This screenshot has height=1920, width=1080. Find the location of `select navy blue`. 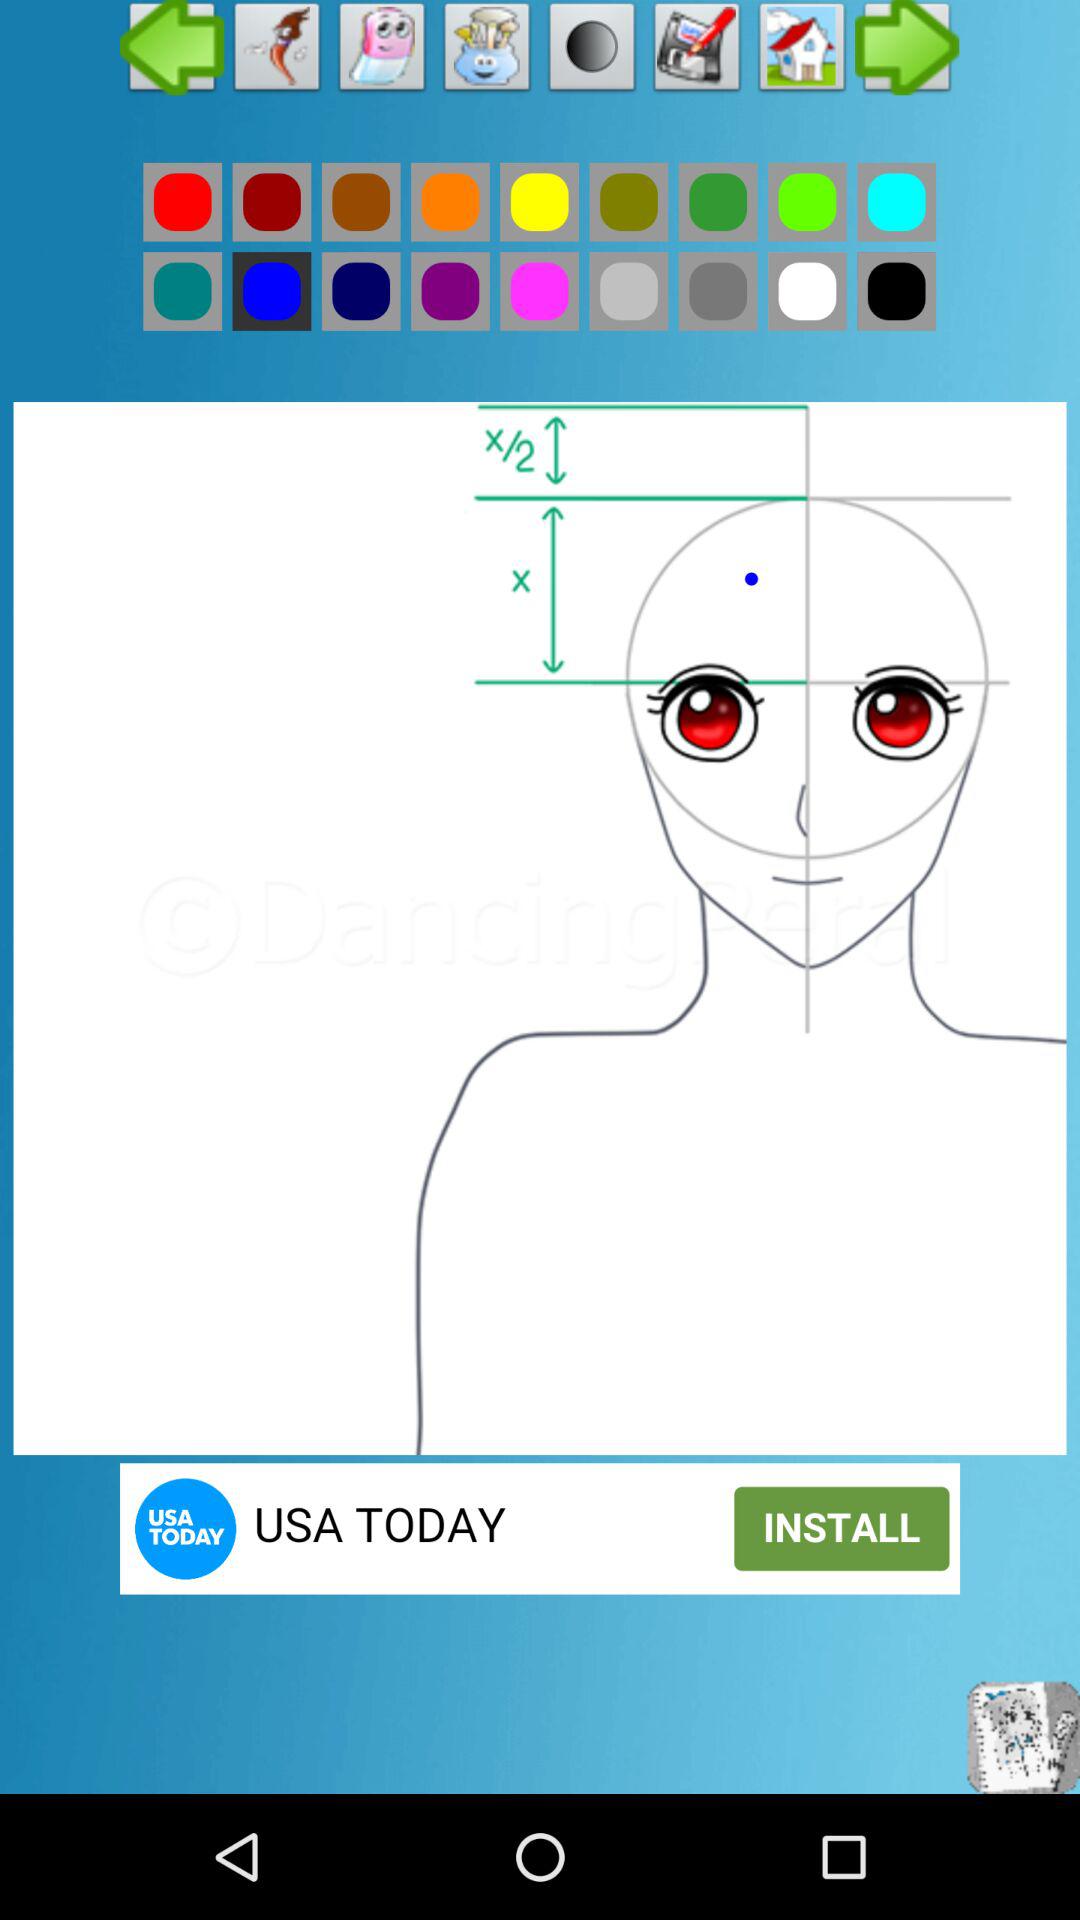

select navy blue is located at coordinates (360, 291).